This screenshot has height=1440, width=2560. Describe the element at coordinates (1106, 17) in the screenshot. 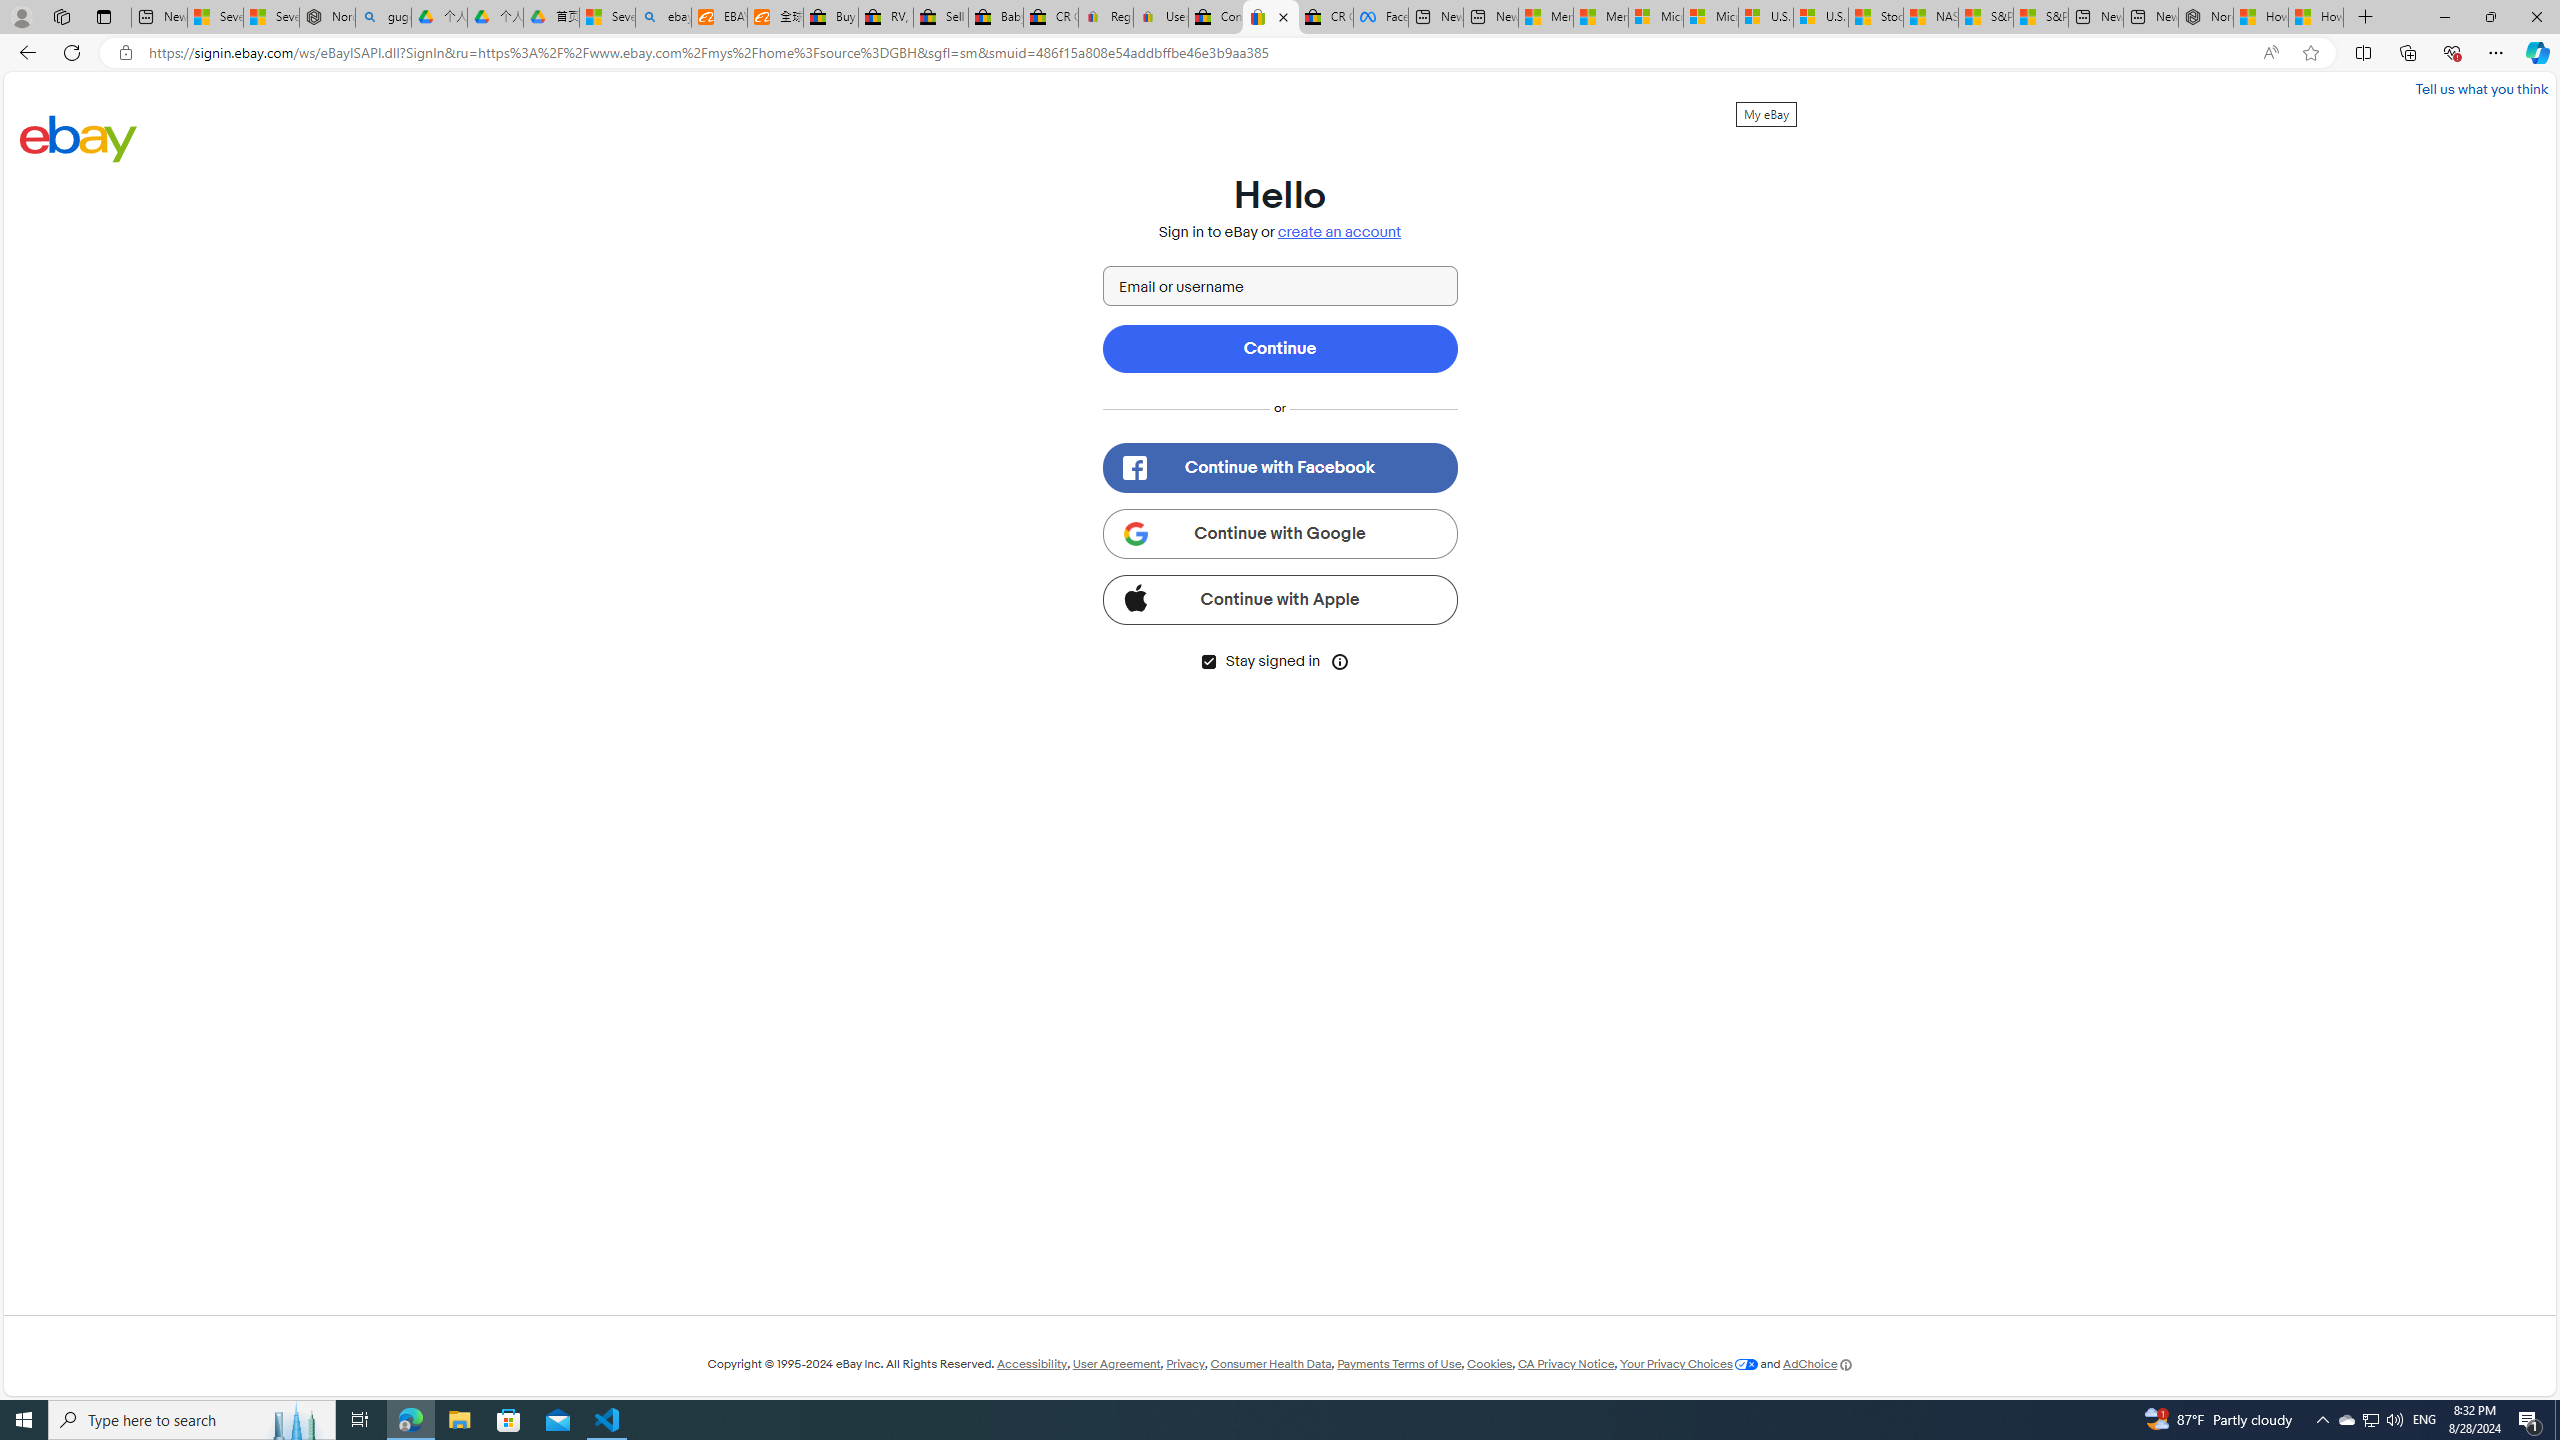

I see `Register: Create a personal eBay account` at that location.